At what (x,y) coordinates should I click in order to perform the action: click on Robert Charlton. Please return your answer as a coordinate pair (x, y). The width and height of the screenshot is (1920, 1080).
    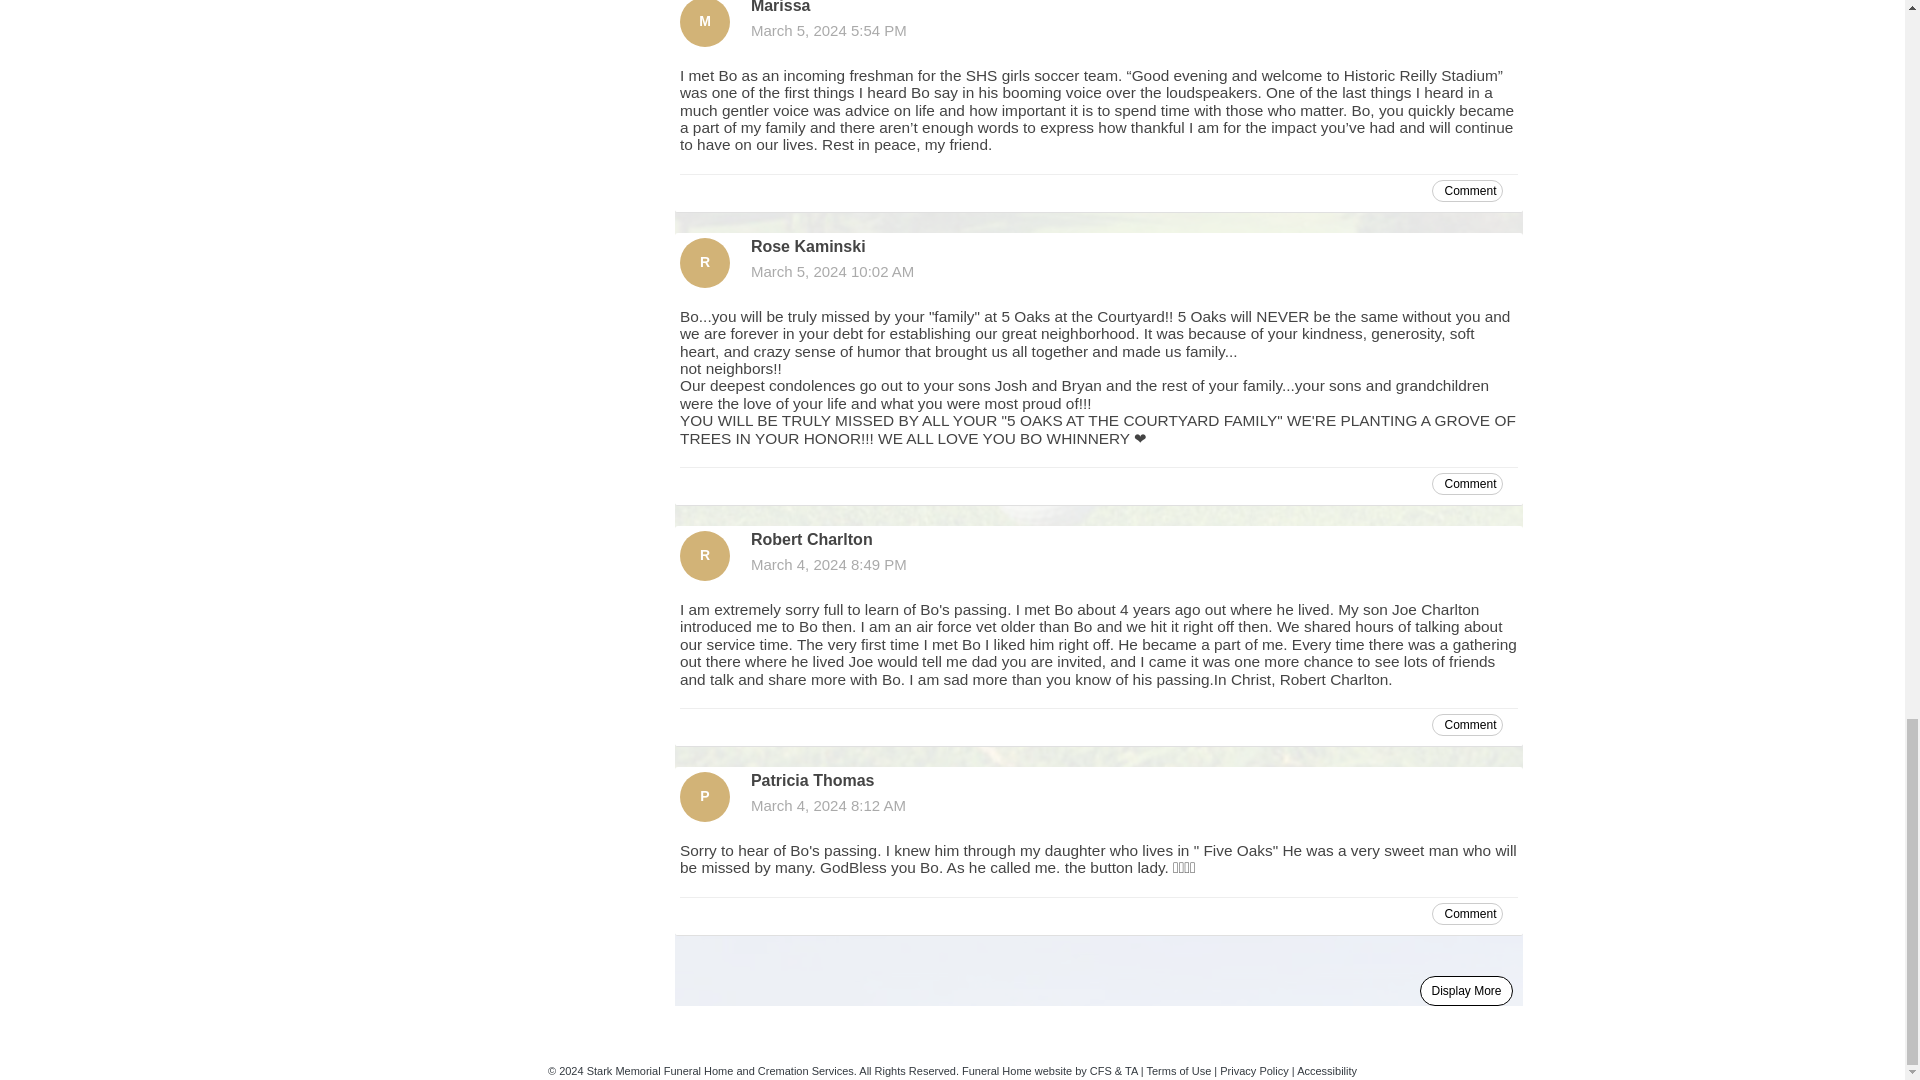
    Looking at the image, I should click on (704, 556).